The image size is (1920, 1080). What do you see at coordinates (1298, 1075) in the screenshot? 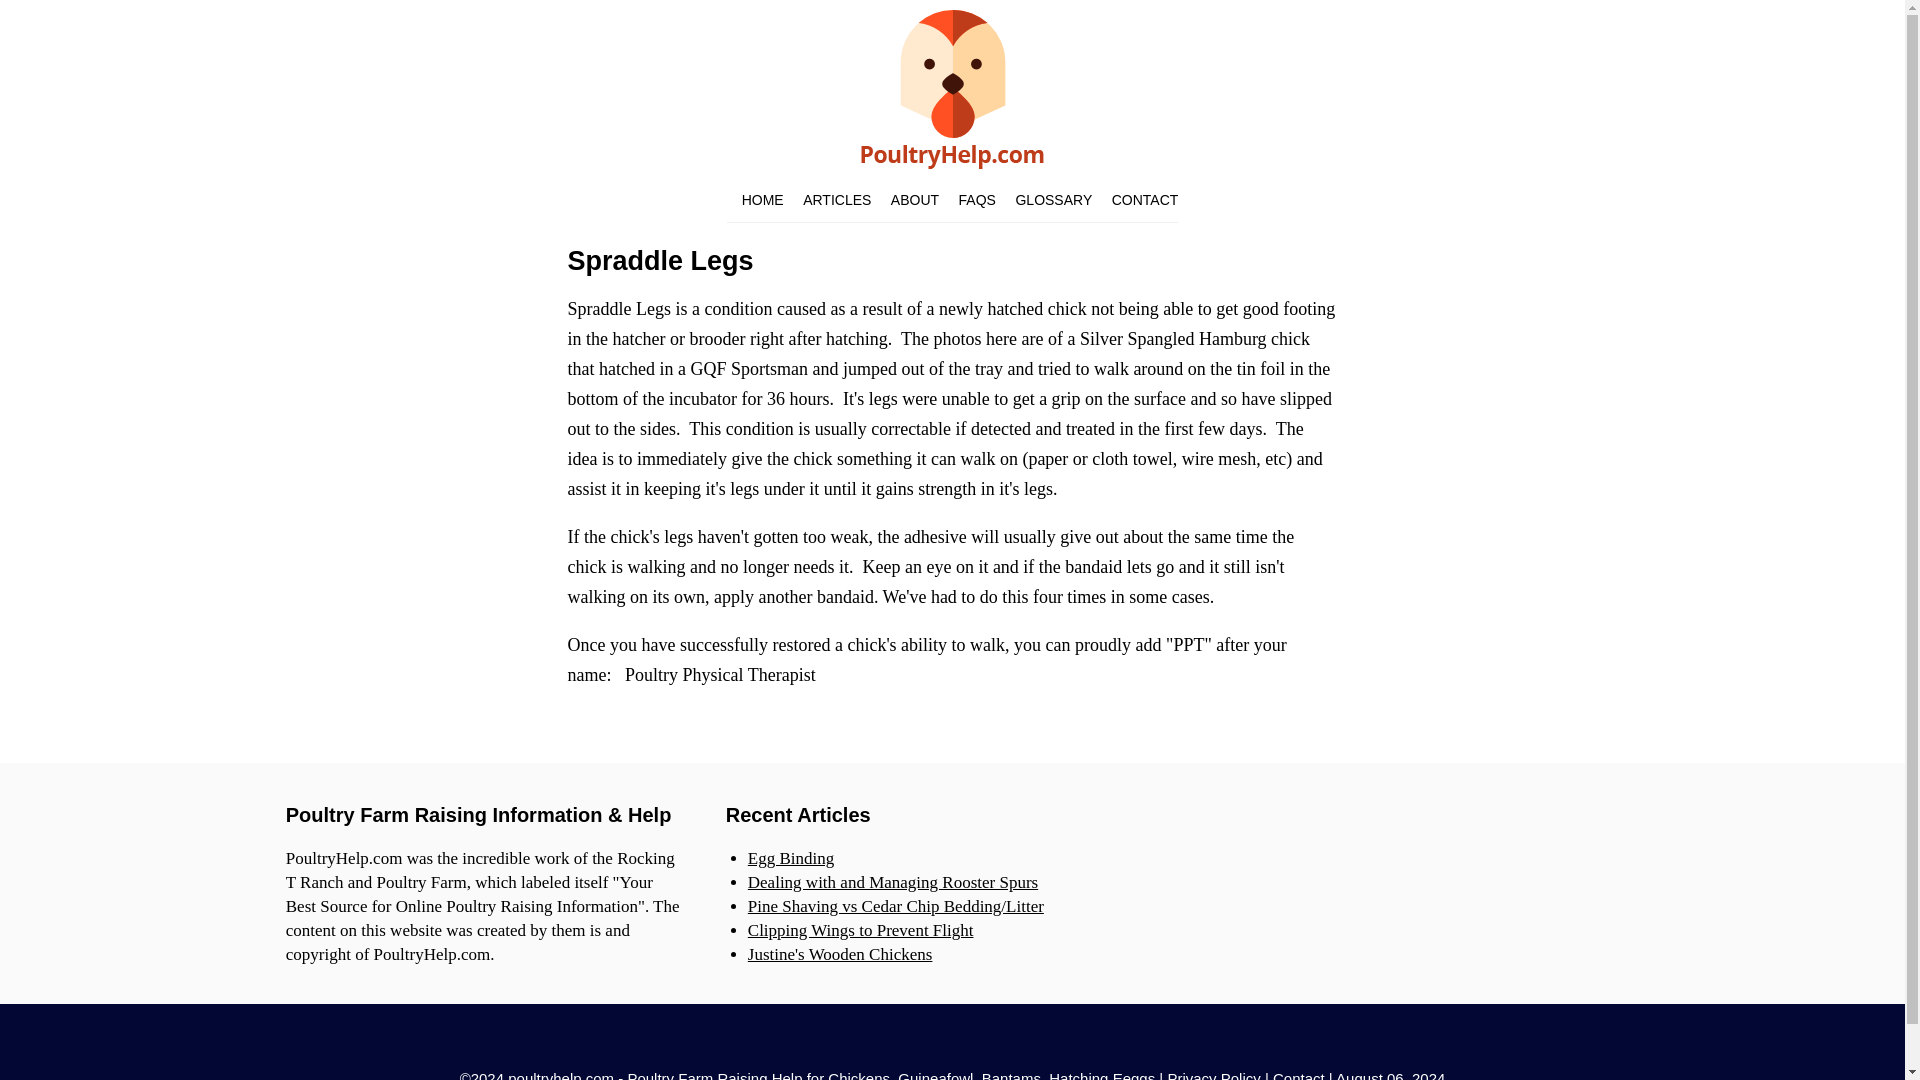
I see `Contact` at bounding box center [1298, 1075].